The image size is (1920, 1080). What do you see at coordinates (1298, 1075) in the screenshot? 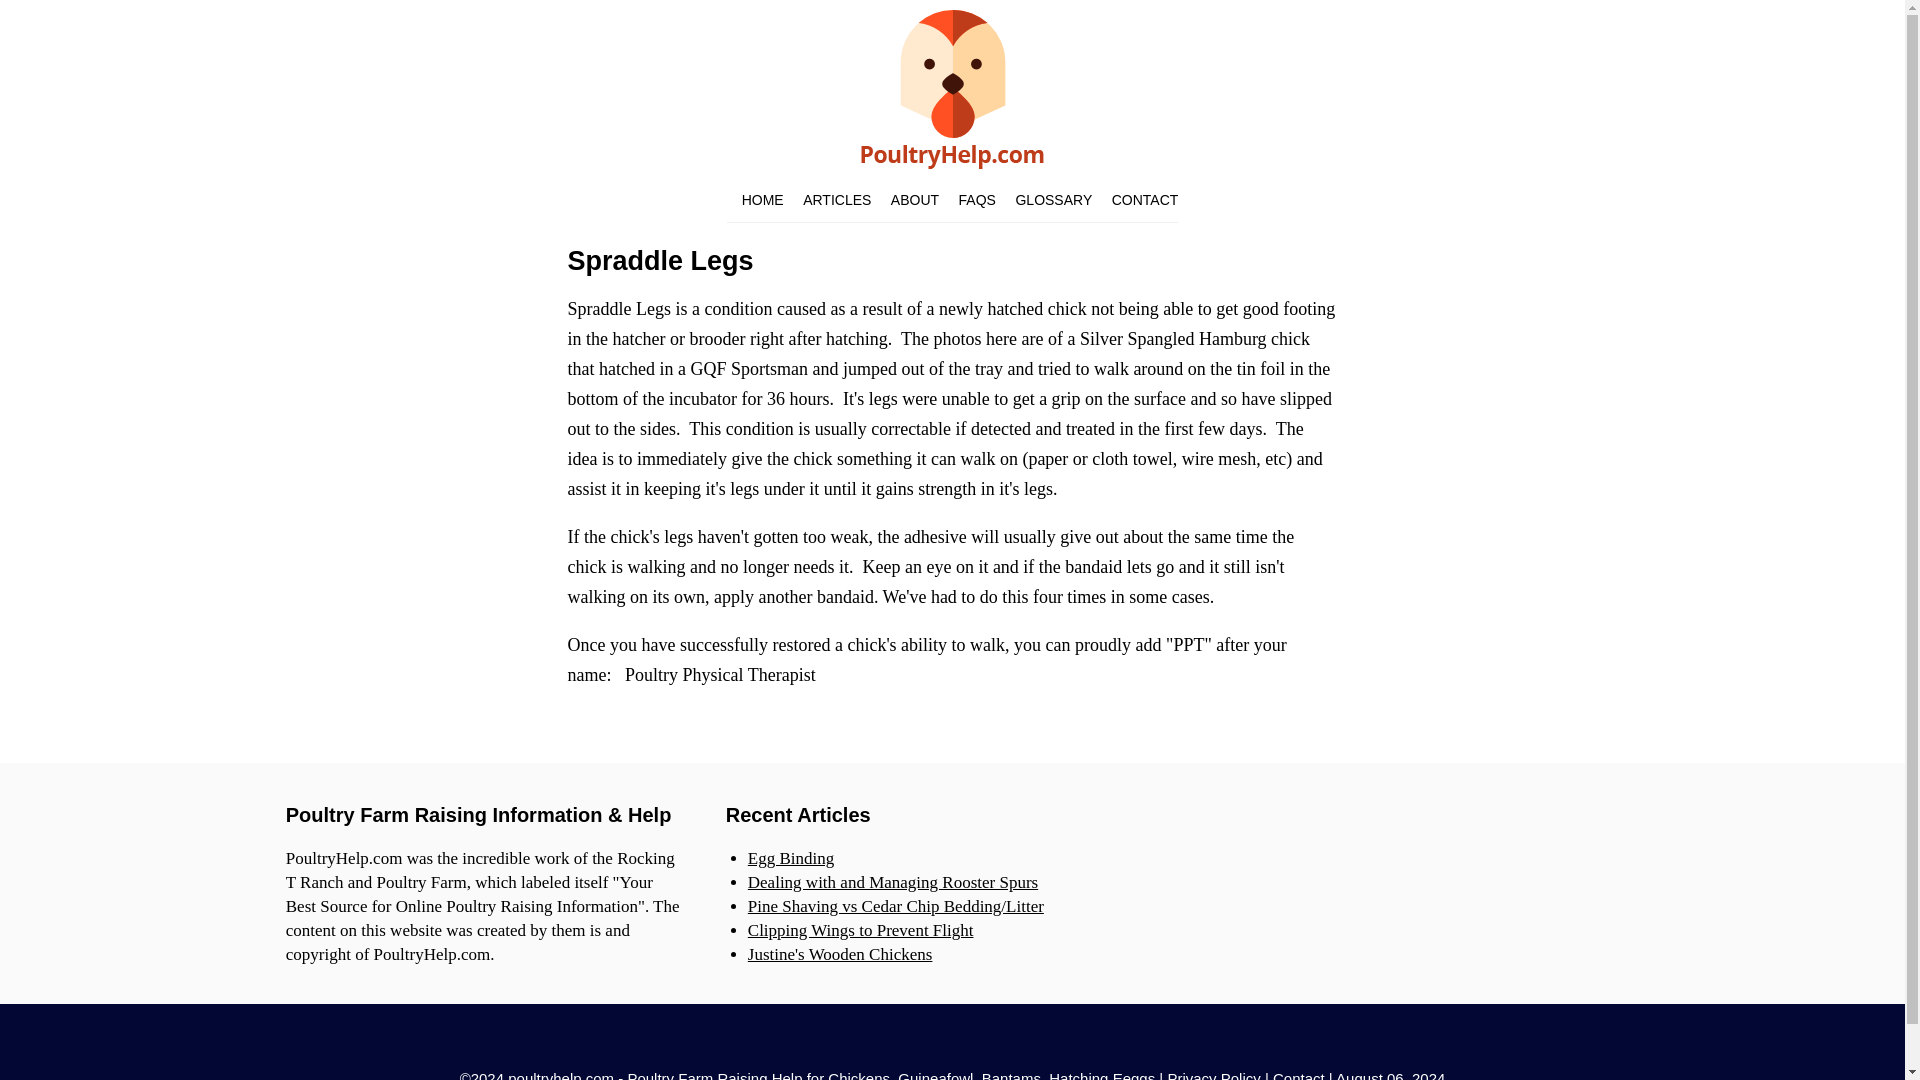
I see `Contact` at bounding box center [1298, 1075].